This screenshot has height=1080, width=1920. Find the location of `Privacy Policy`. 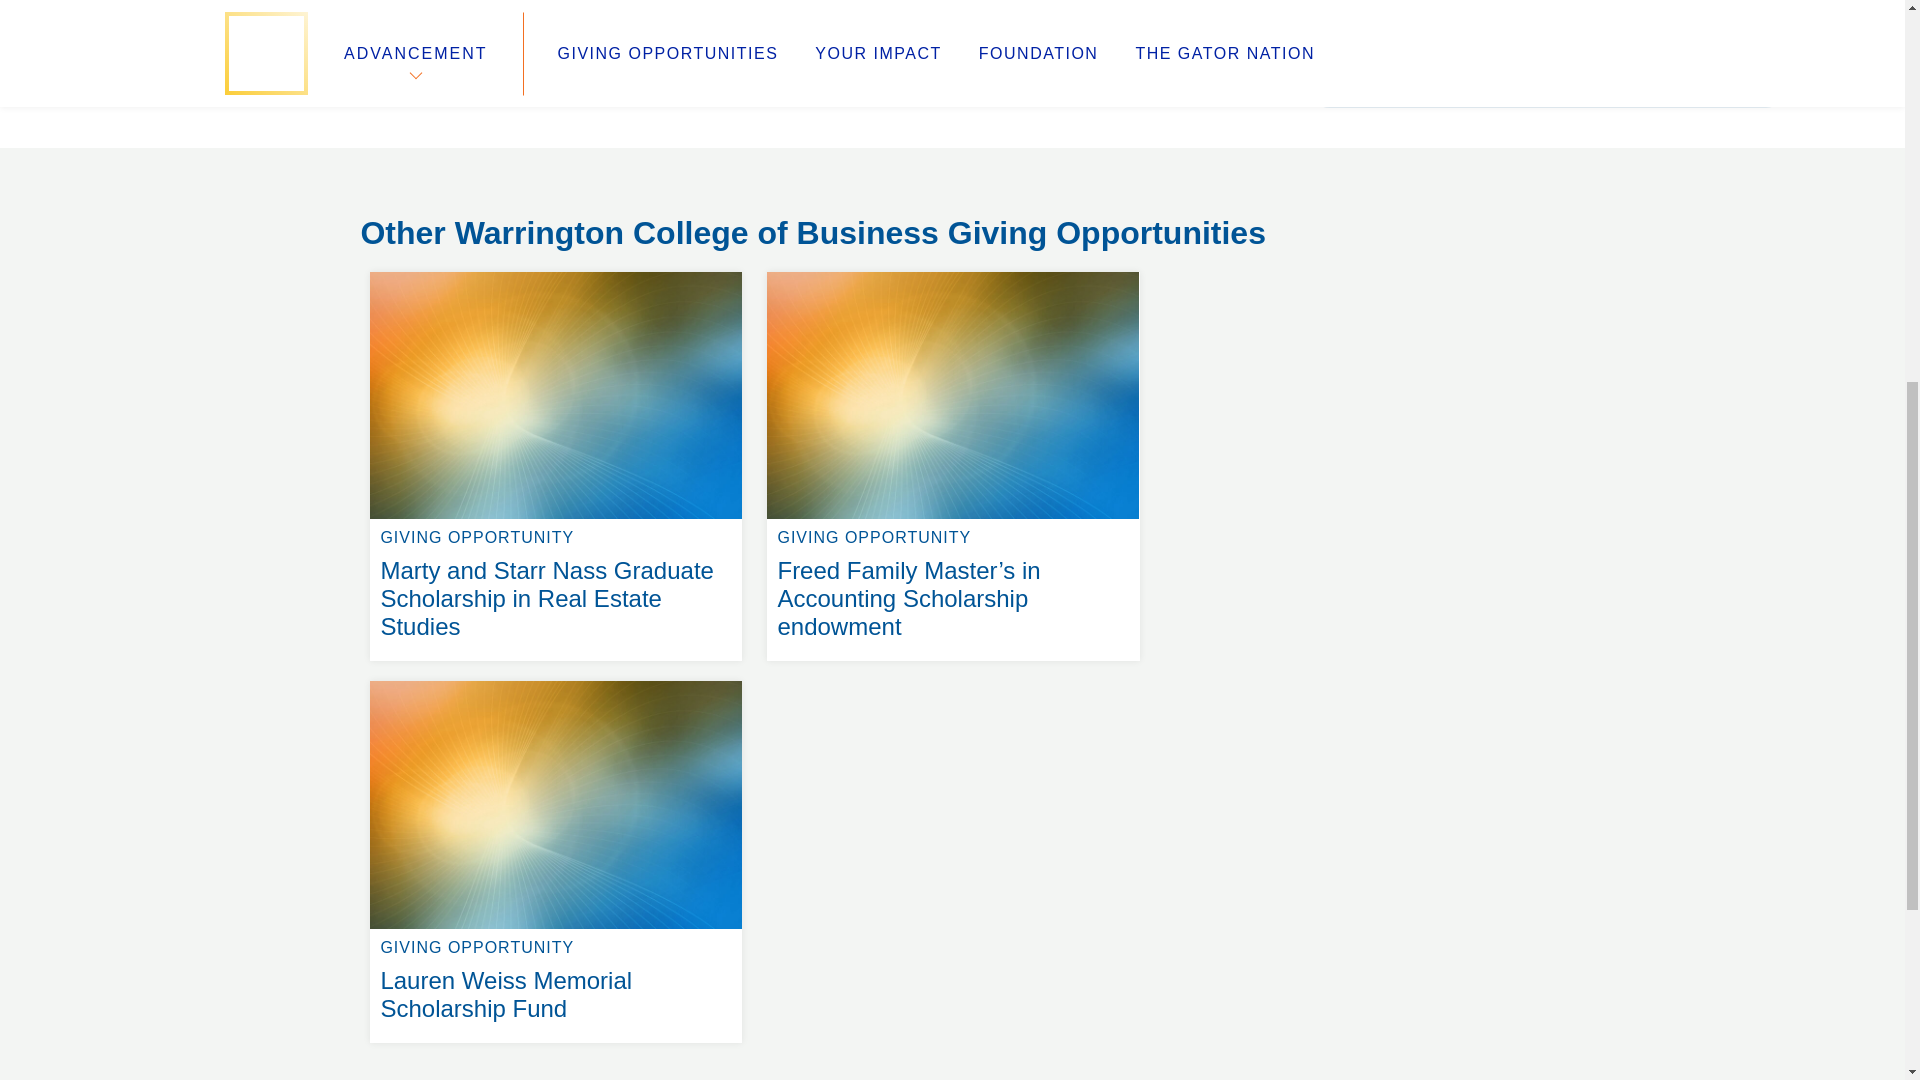

Privacy Policy is located at coordinates (718, 180).